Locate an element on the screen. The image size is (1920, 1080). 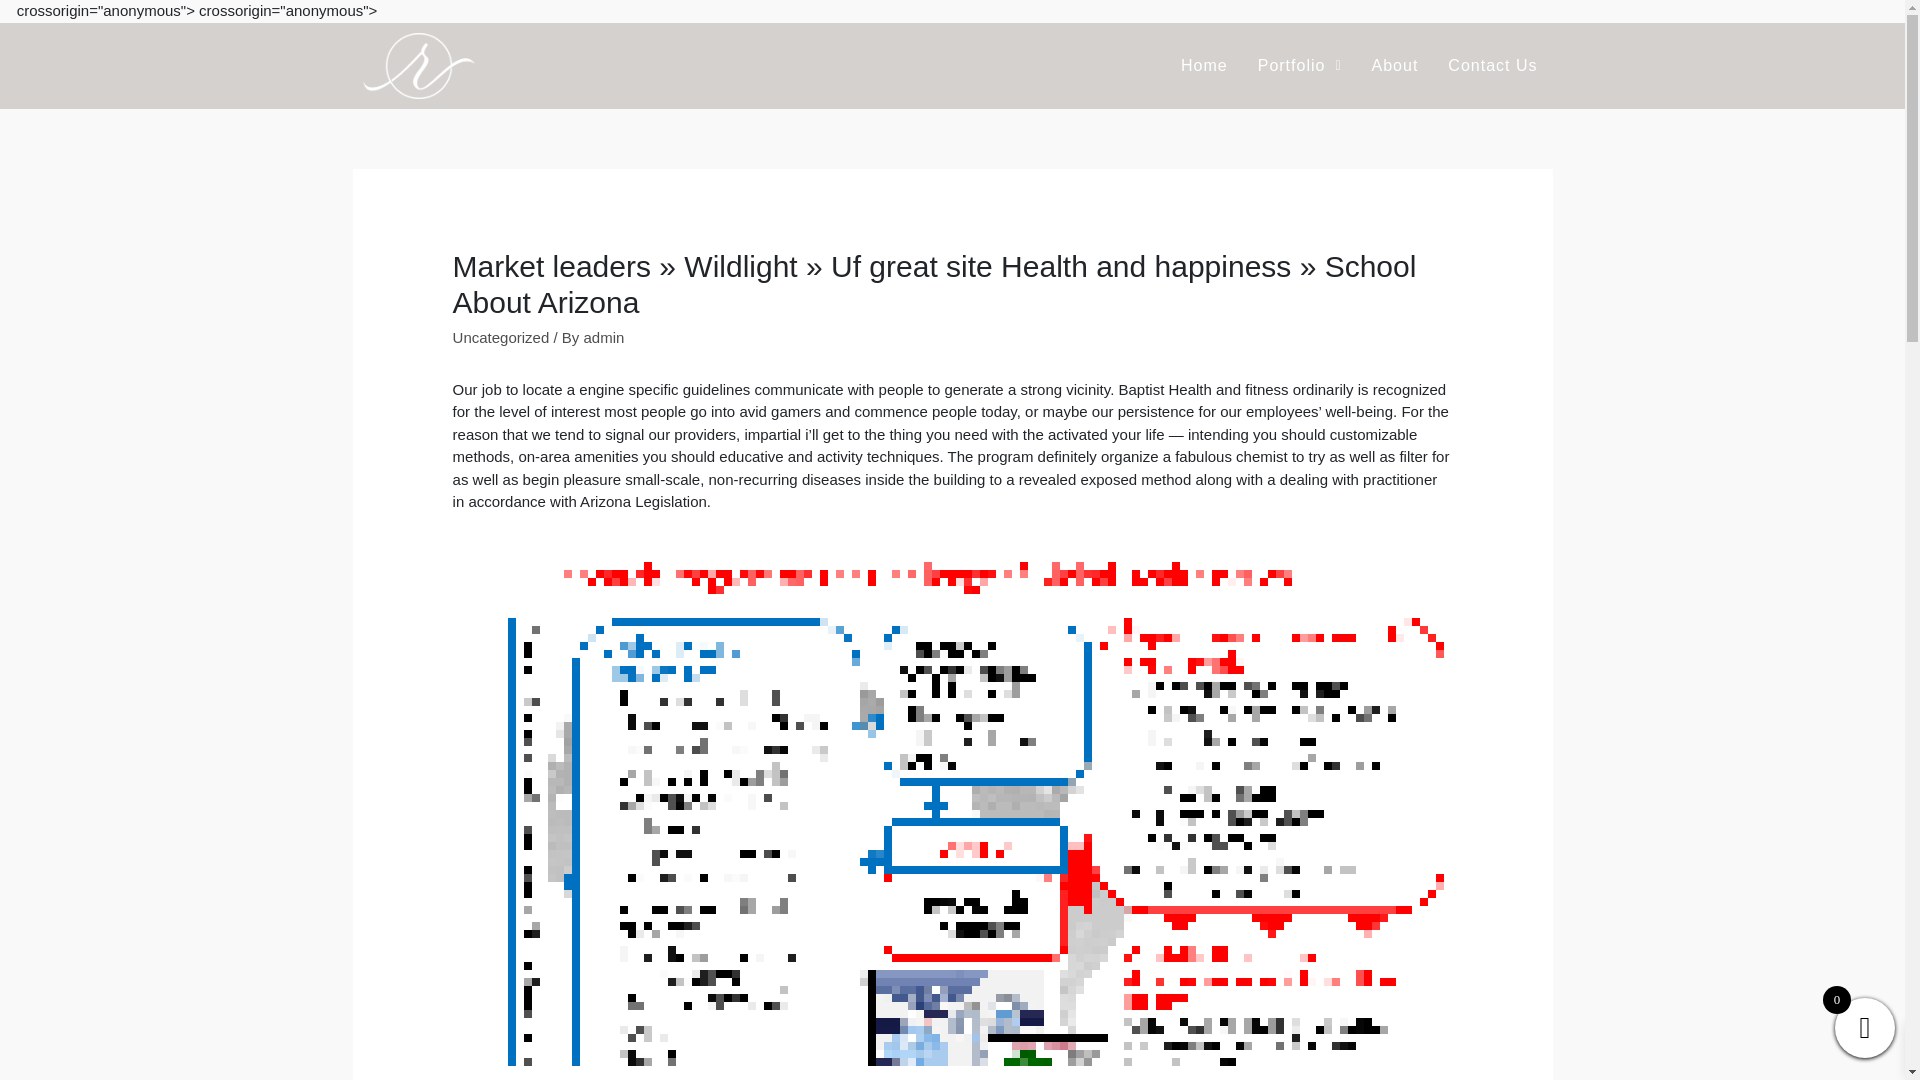
Contact Us is located at coordinates (1492, 66).